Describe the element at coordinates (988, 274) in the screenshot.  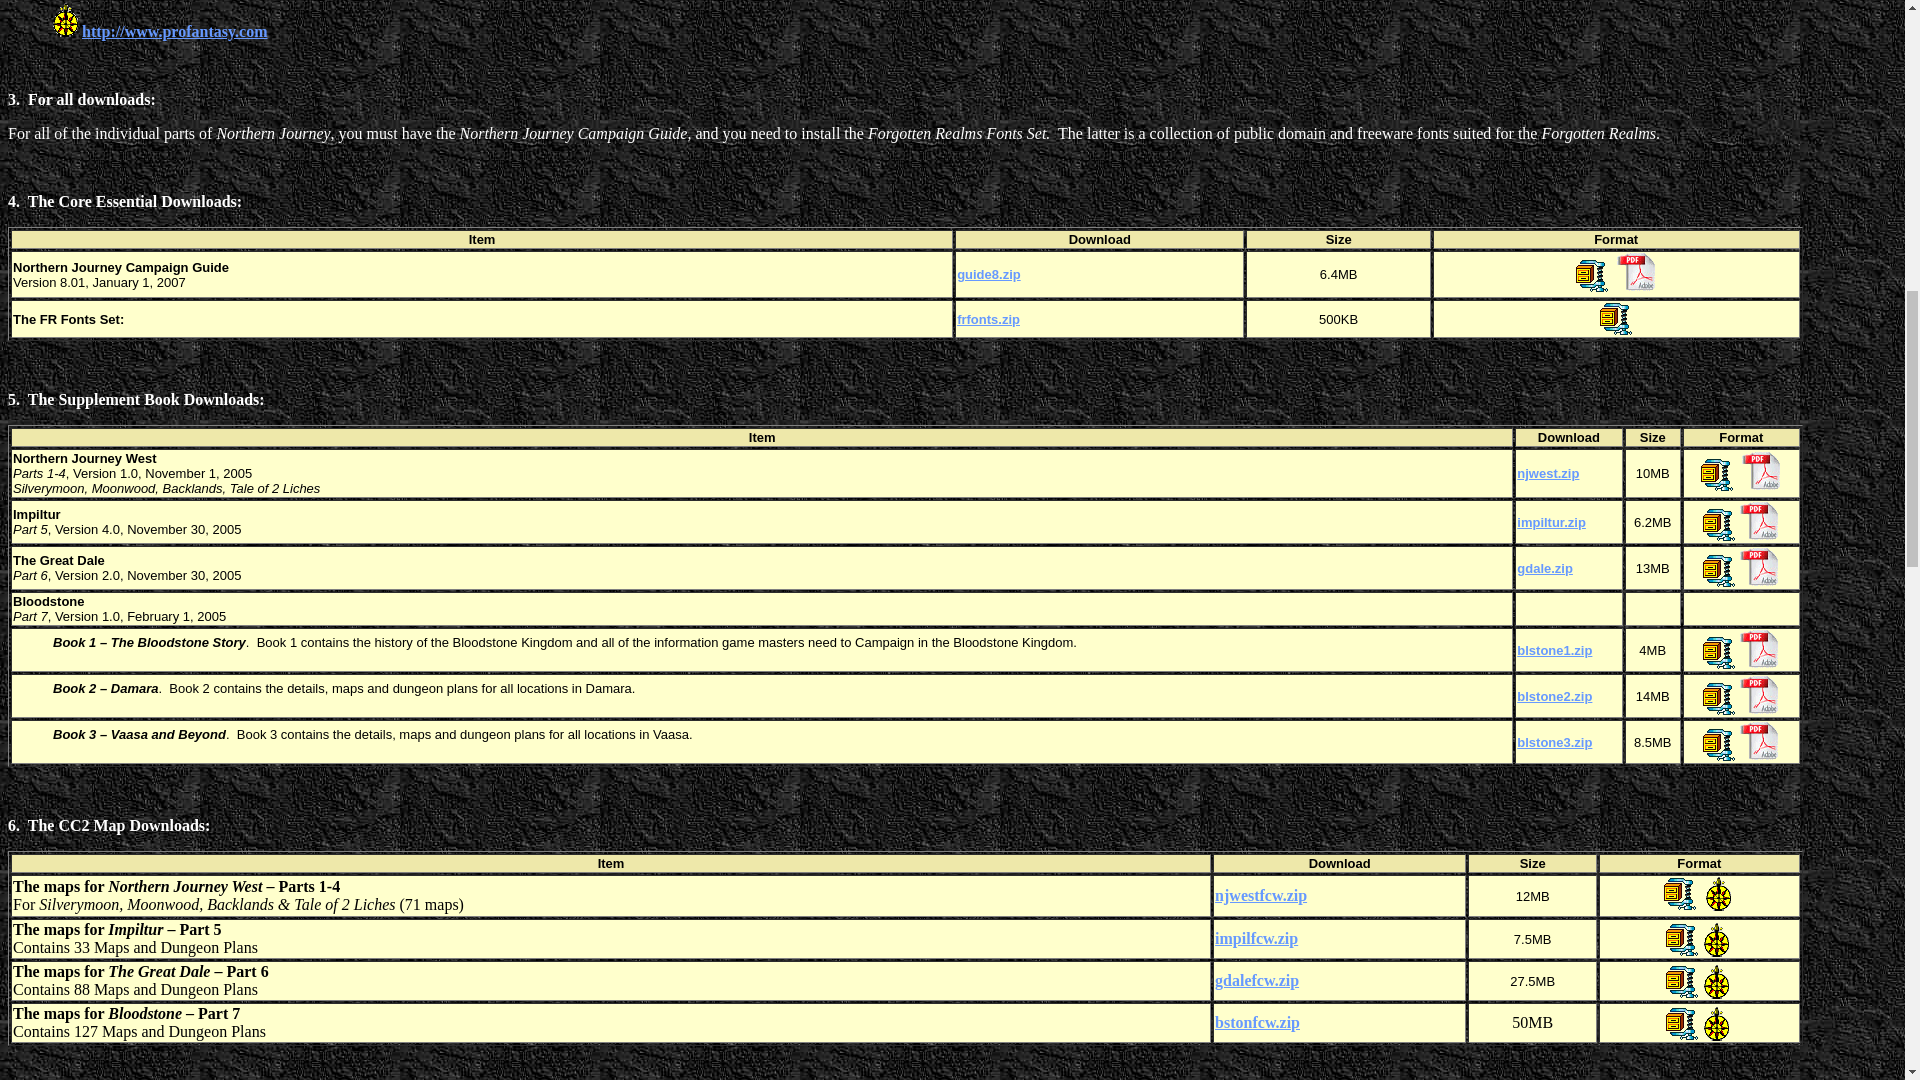
I see `guide8.zip` at that location.